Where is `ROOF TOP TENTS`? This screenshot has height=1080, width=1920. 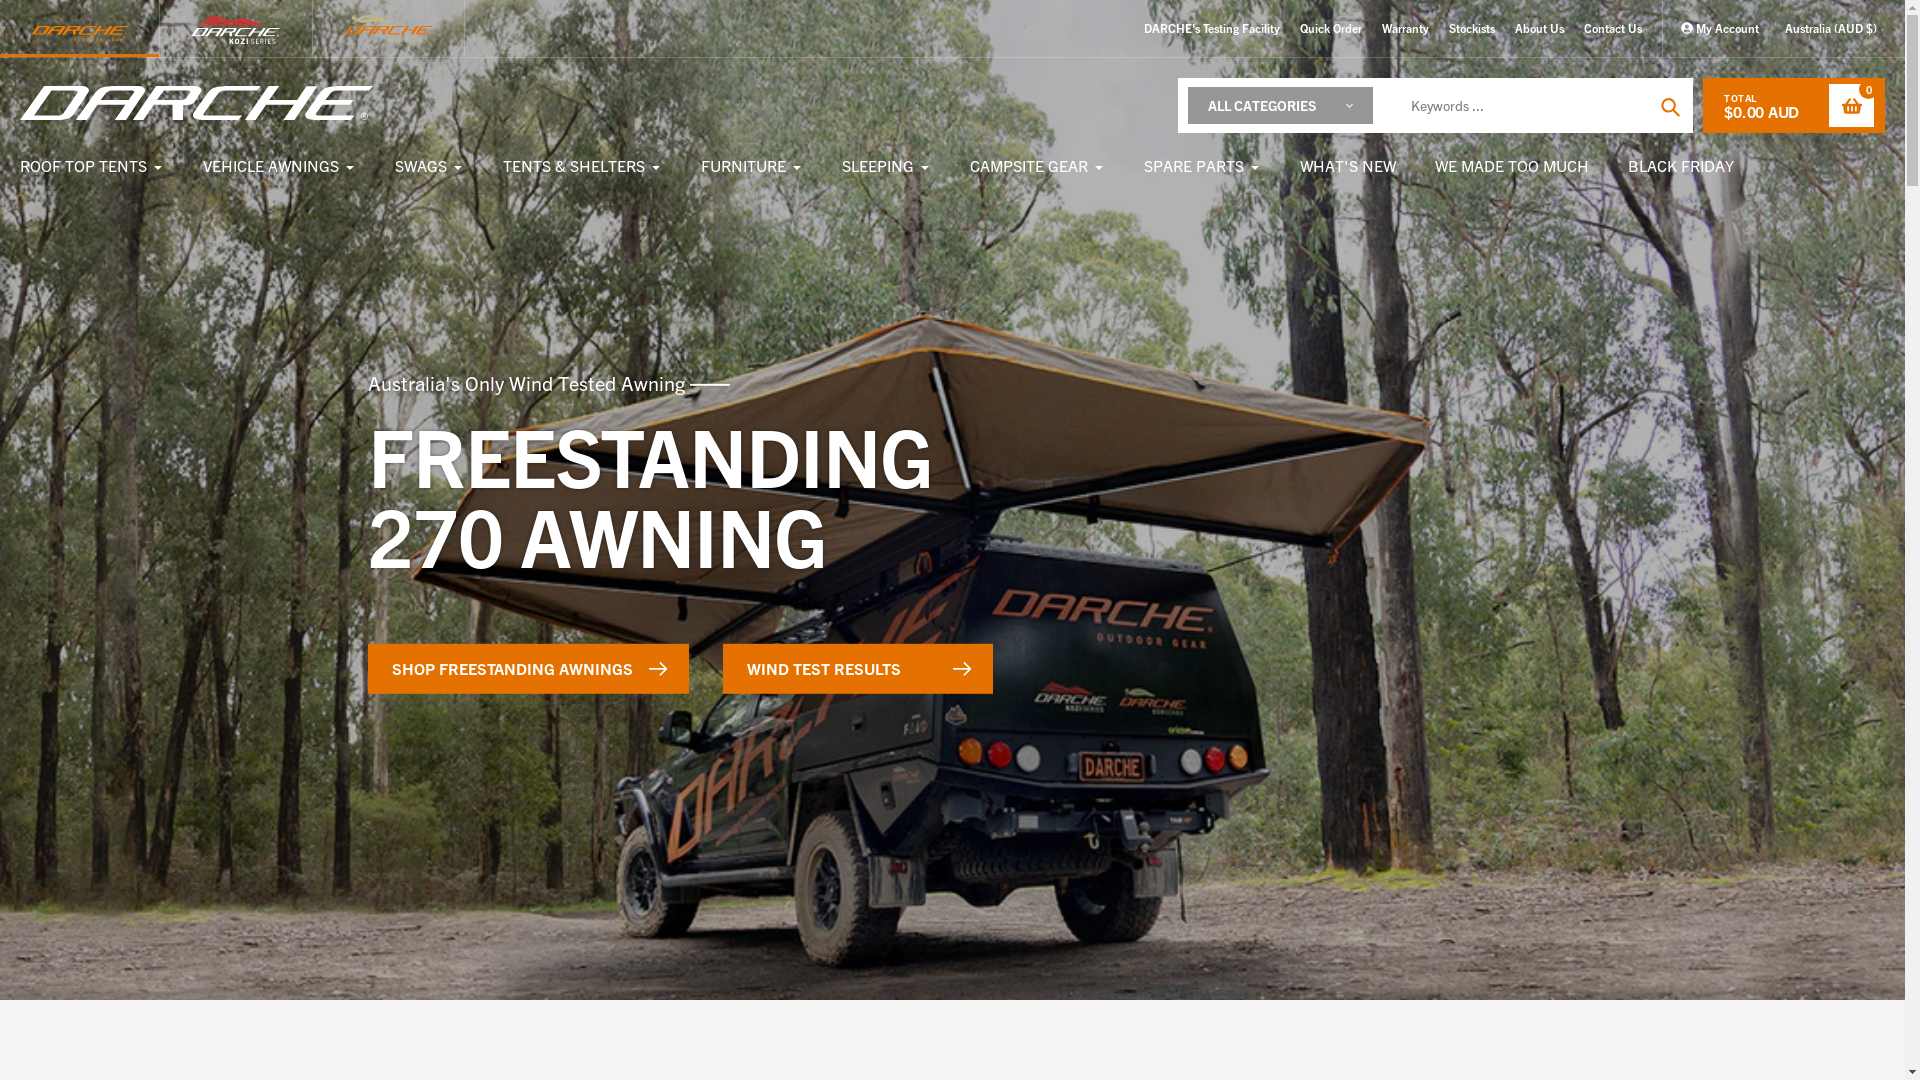 ROOF TOP TENTS is located at coordinates (92, 165).